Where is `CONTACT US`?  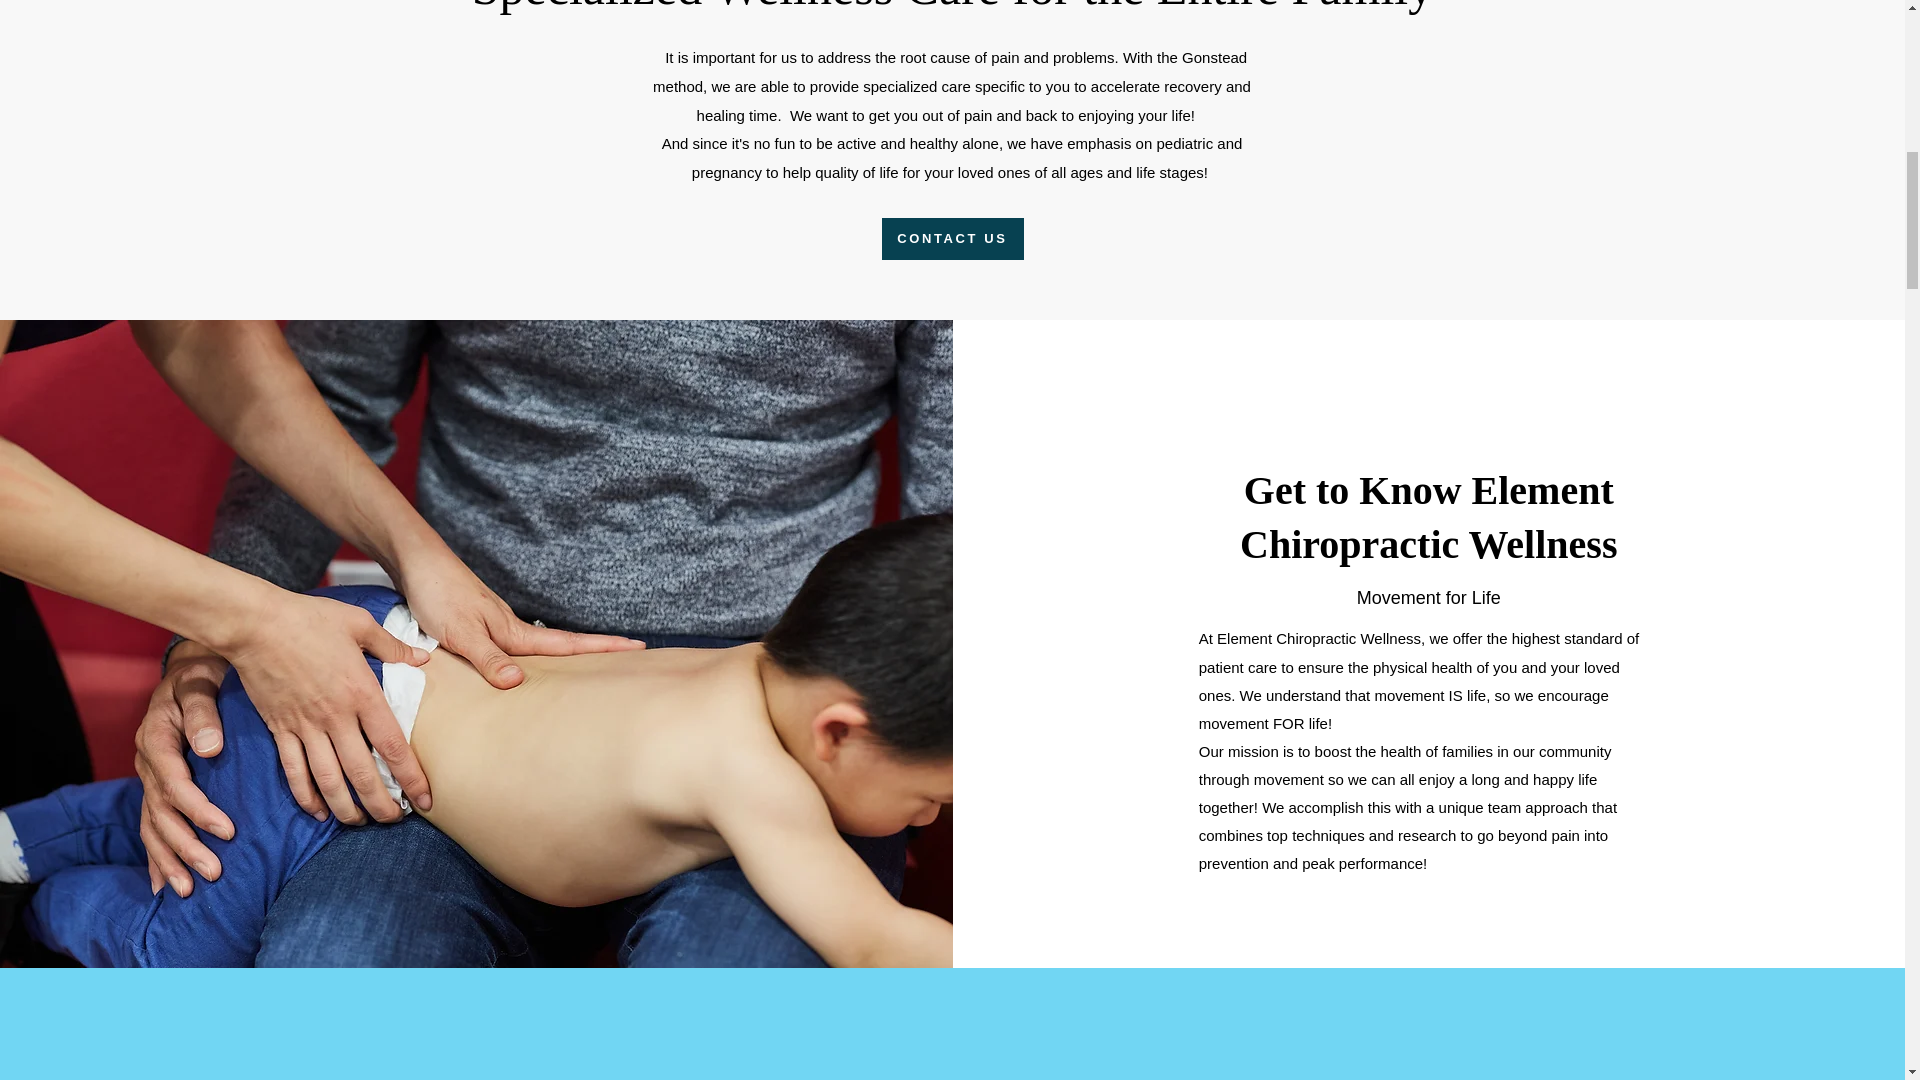 CONTACT US is located at coordinates (952, 239).